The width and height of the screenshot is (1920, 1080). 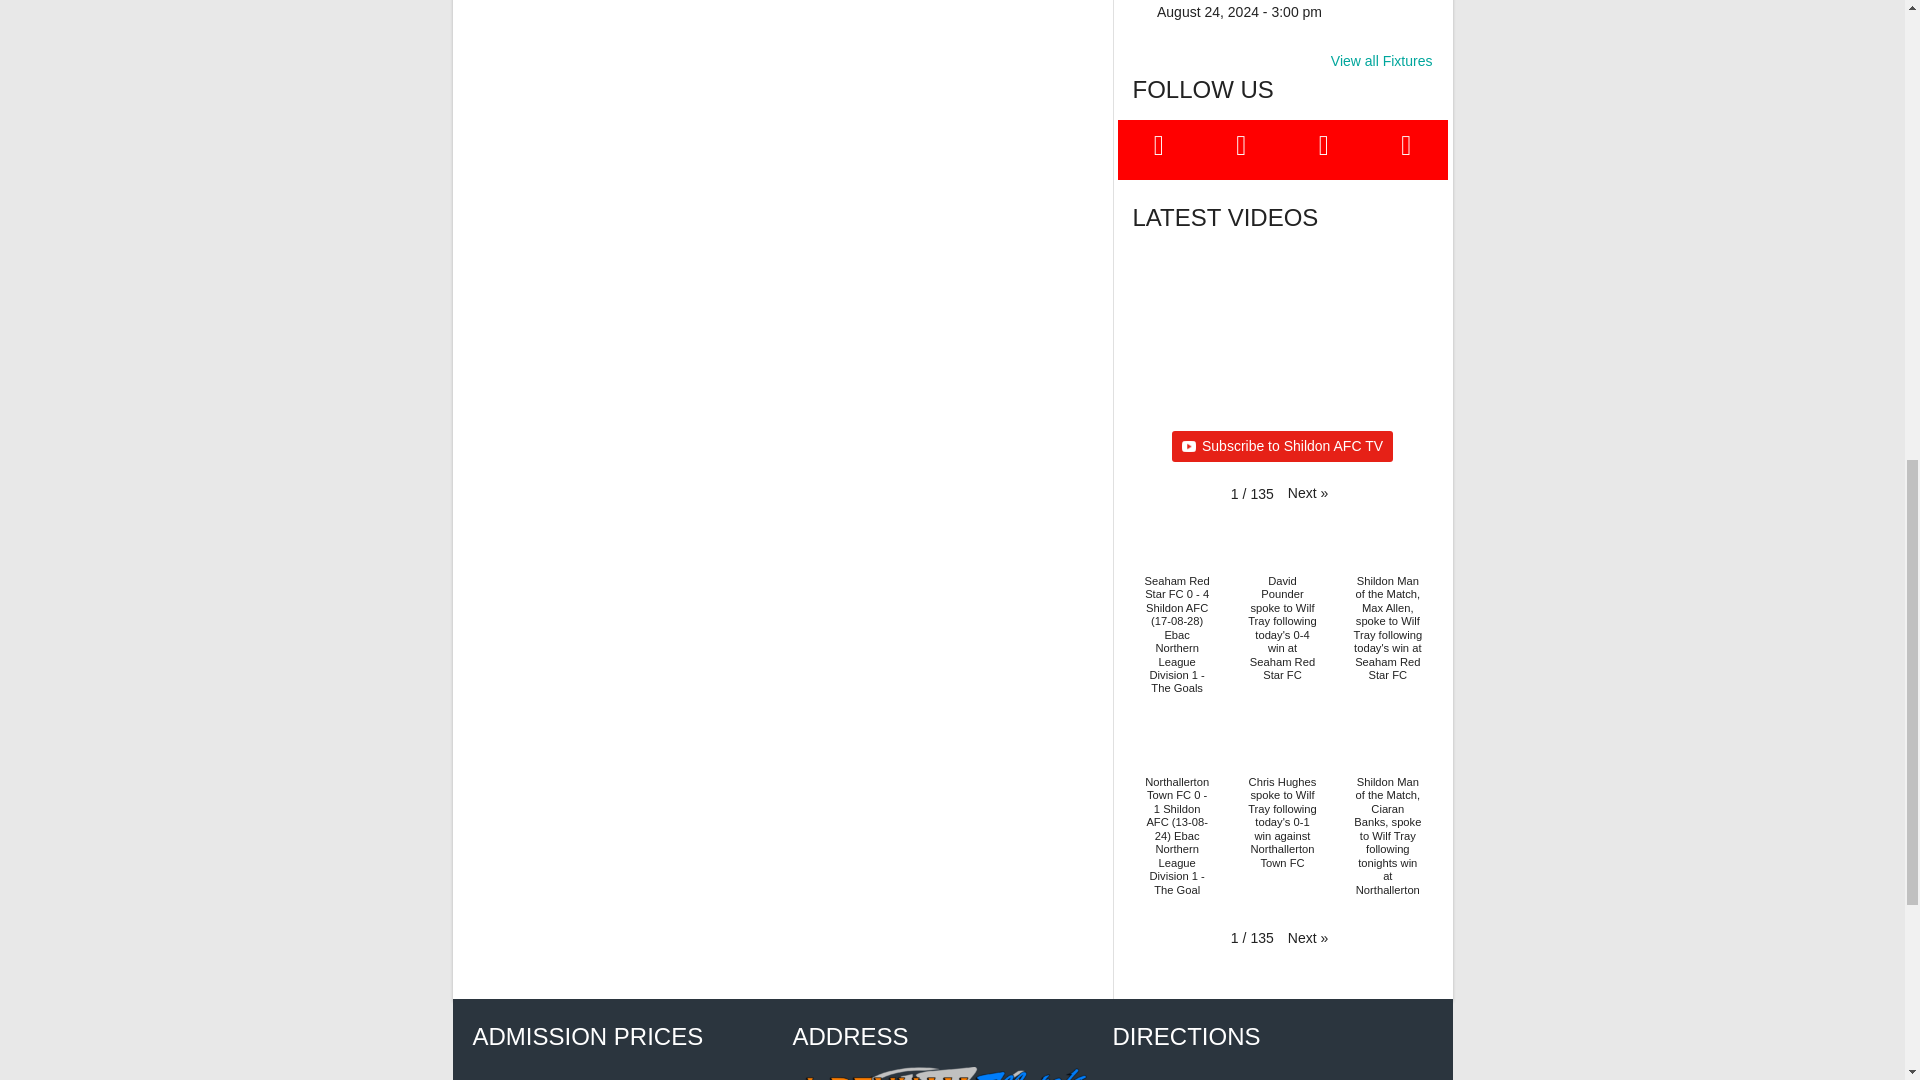 I want to click on YouTube player, so click(x=1282, y=332).